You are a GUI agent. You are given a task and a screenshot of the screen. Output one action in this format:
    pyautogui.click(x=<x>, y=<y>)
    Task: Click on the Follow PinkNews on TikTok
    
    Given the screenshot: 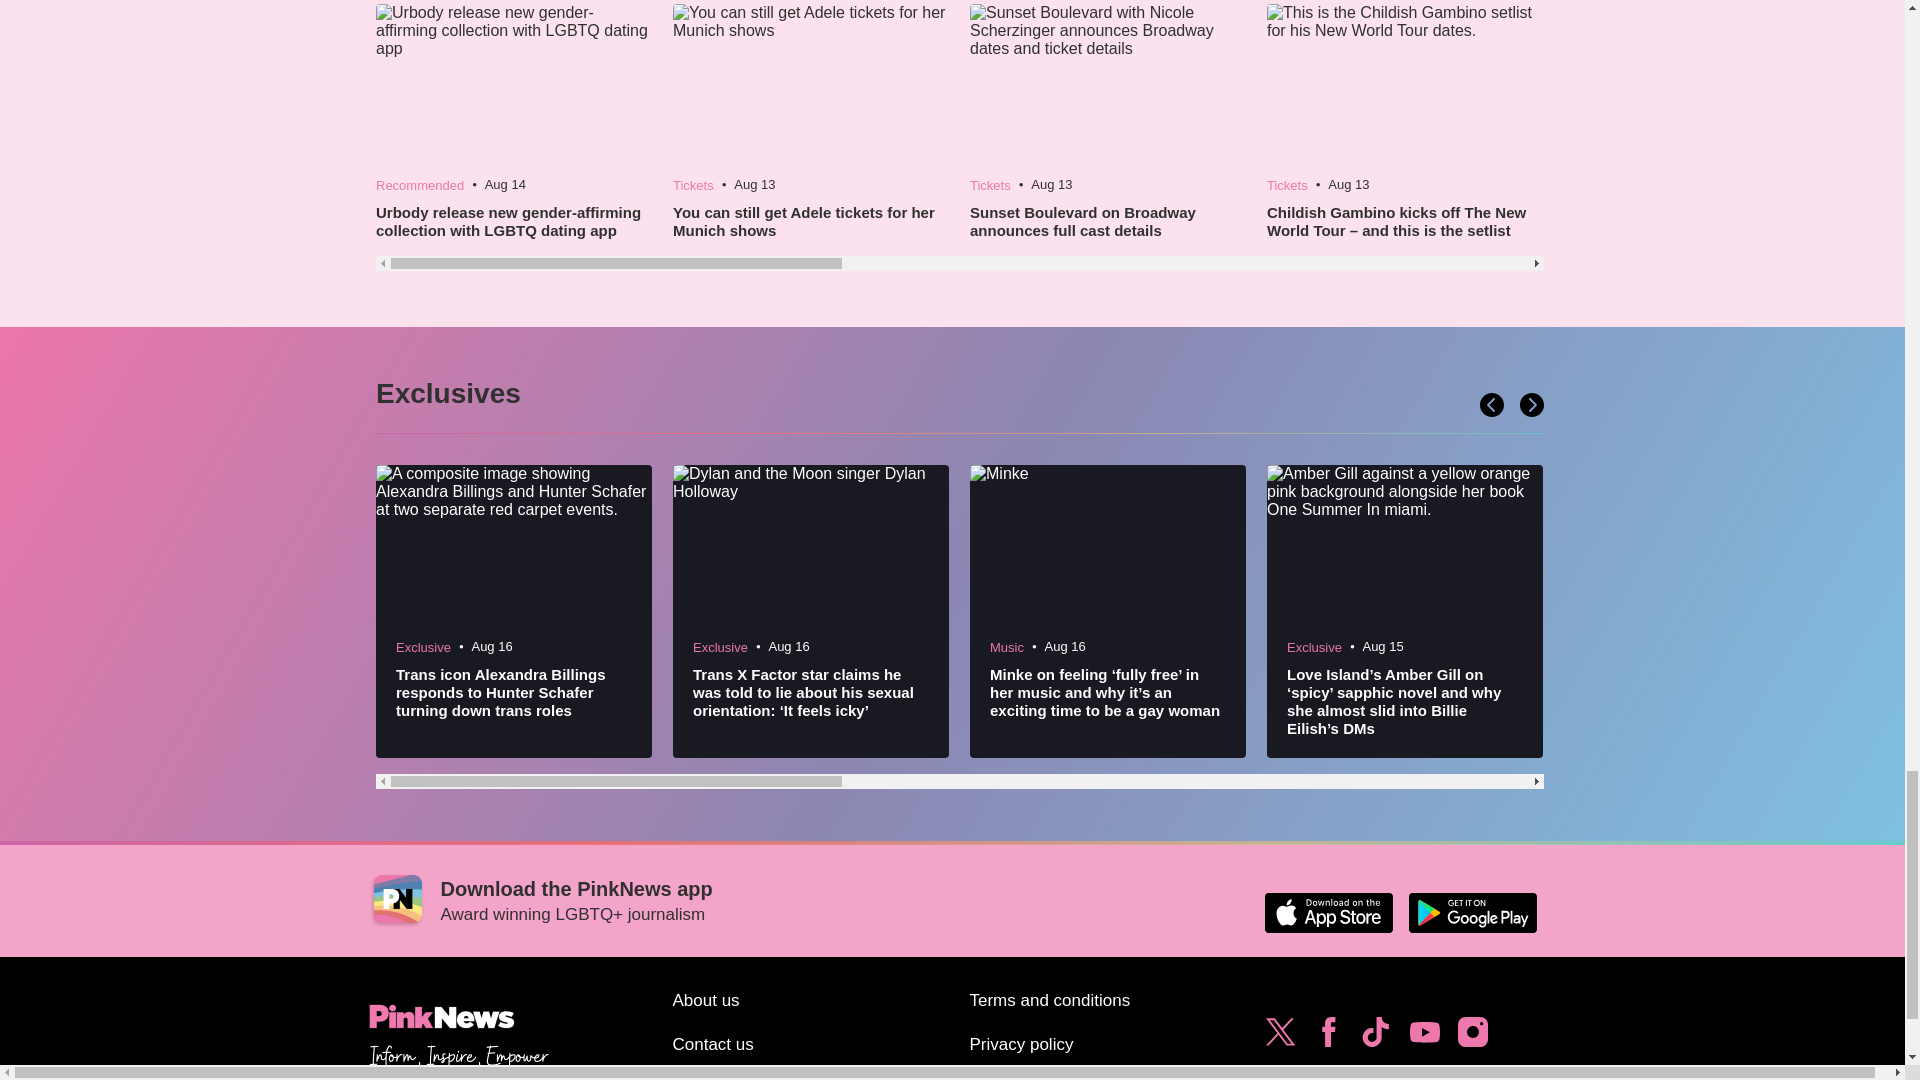 What is the action you would take?
    pyautogui.click(x=1375, y=1036)
    